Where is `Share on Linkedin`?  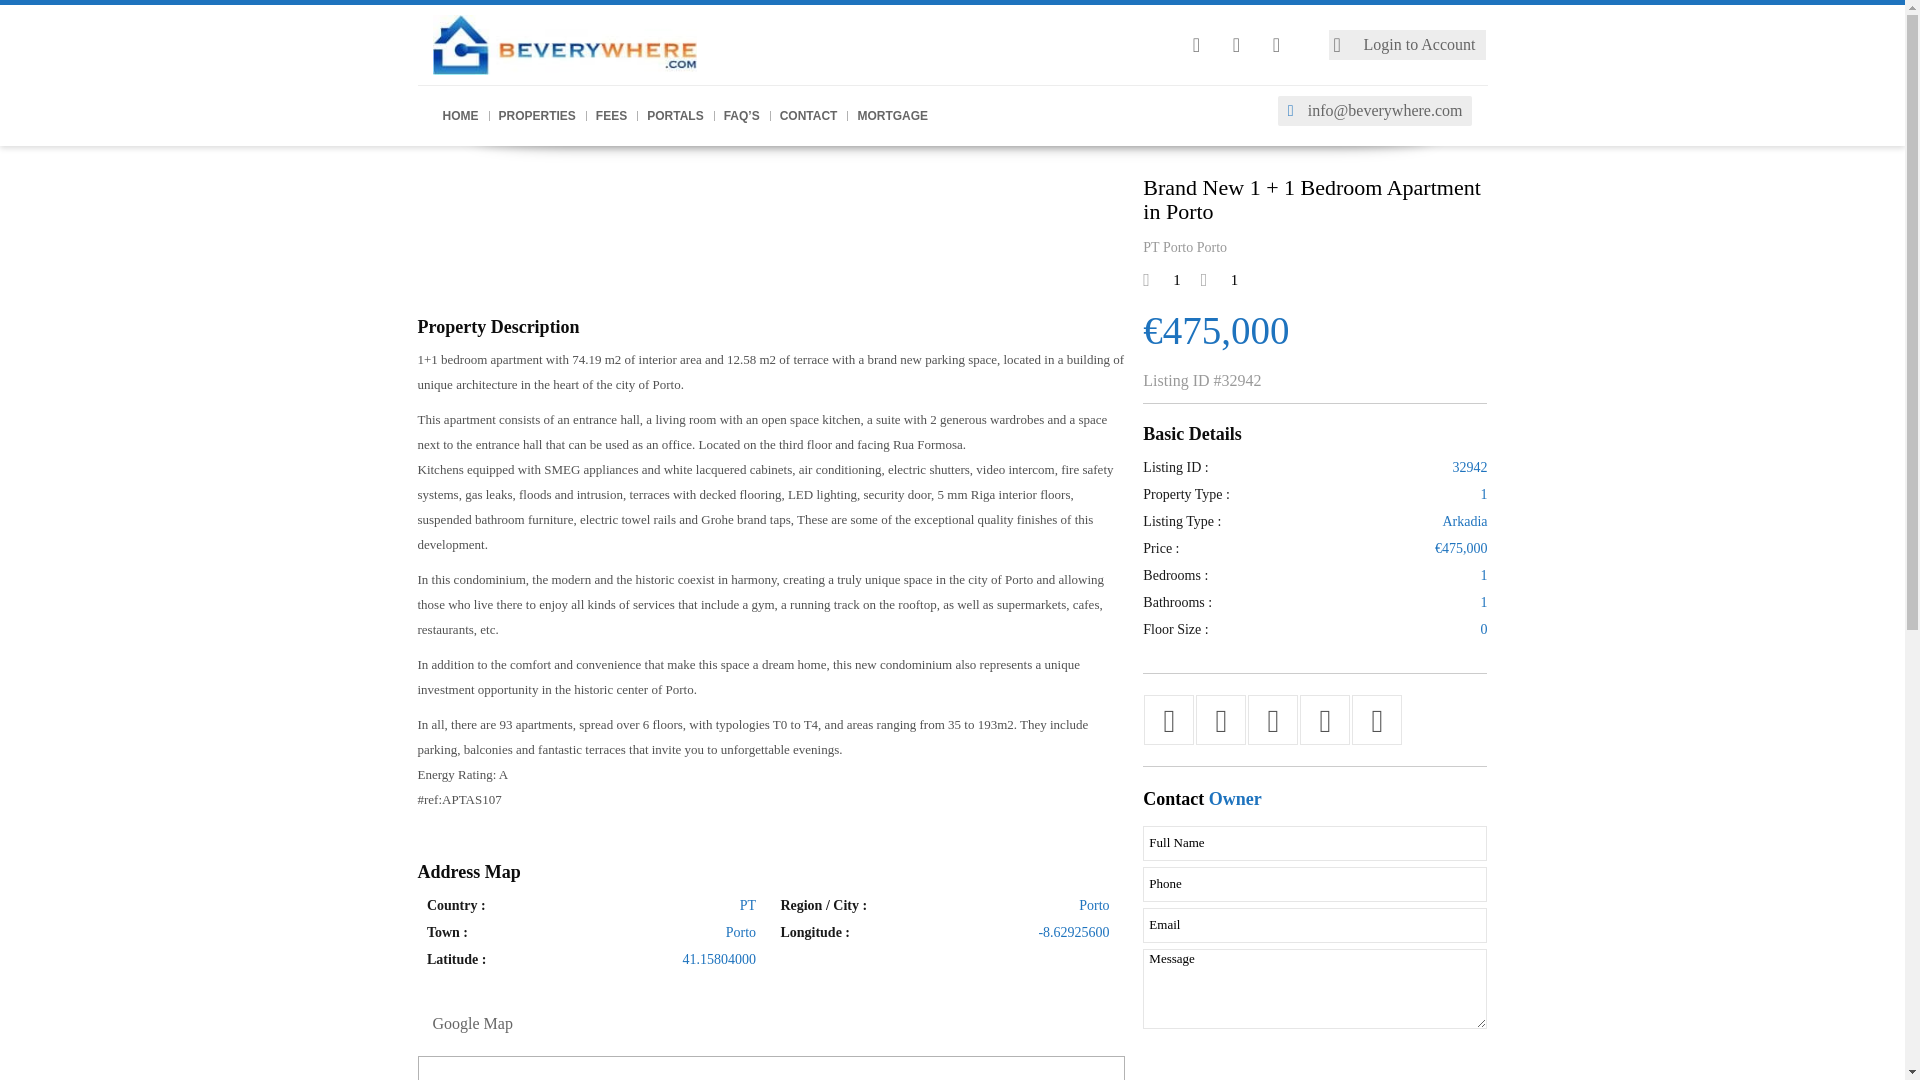 Share on Linkedin is located at coordinates (1273, 720).